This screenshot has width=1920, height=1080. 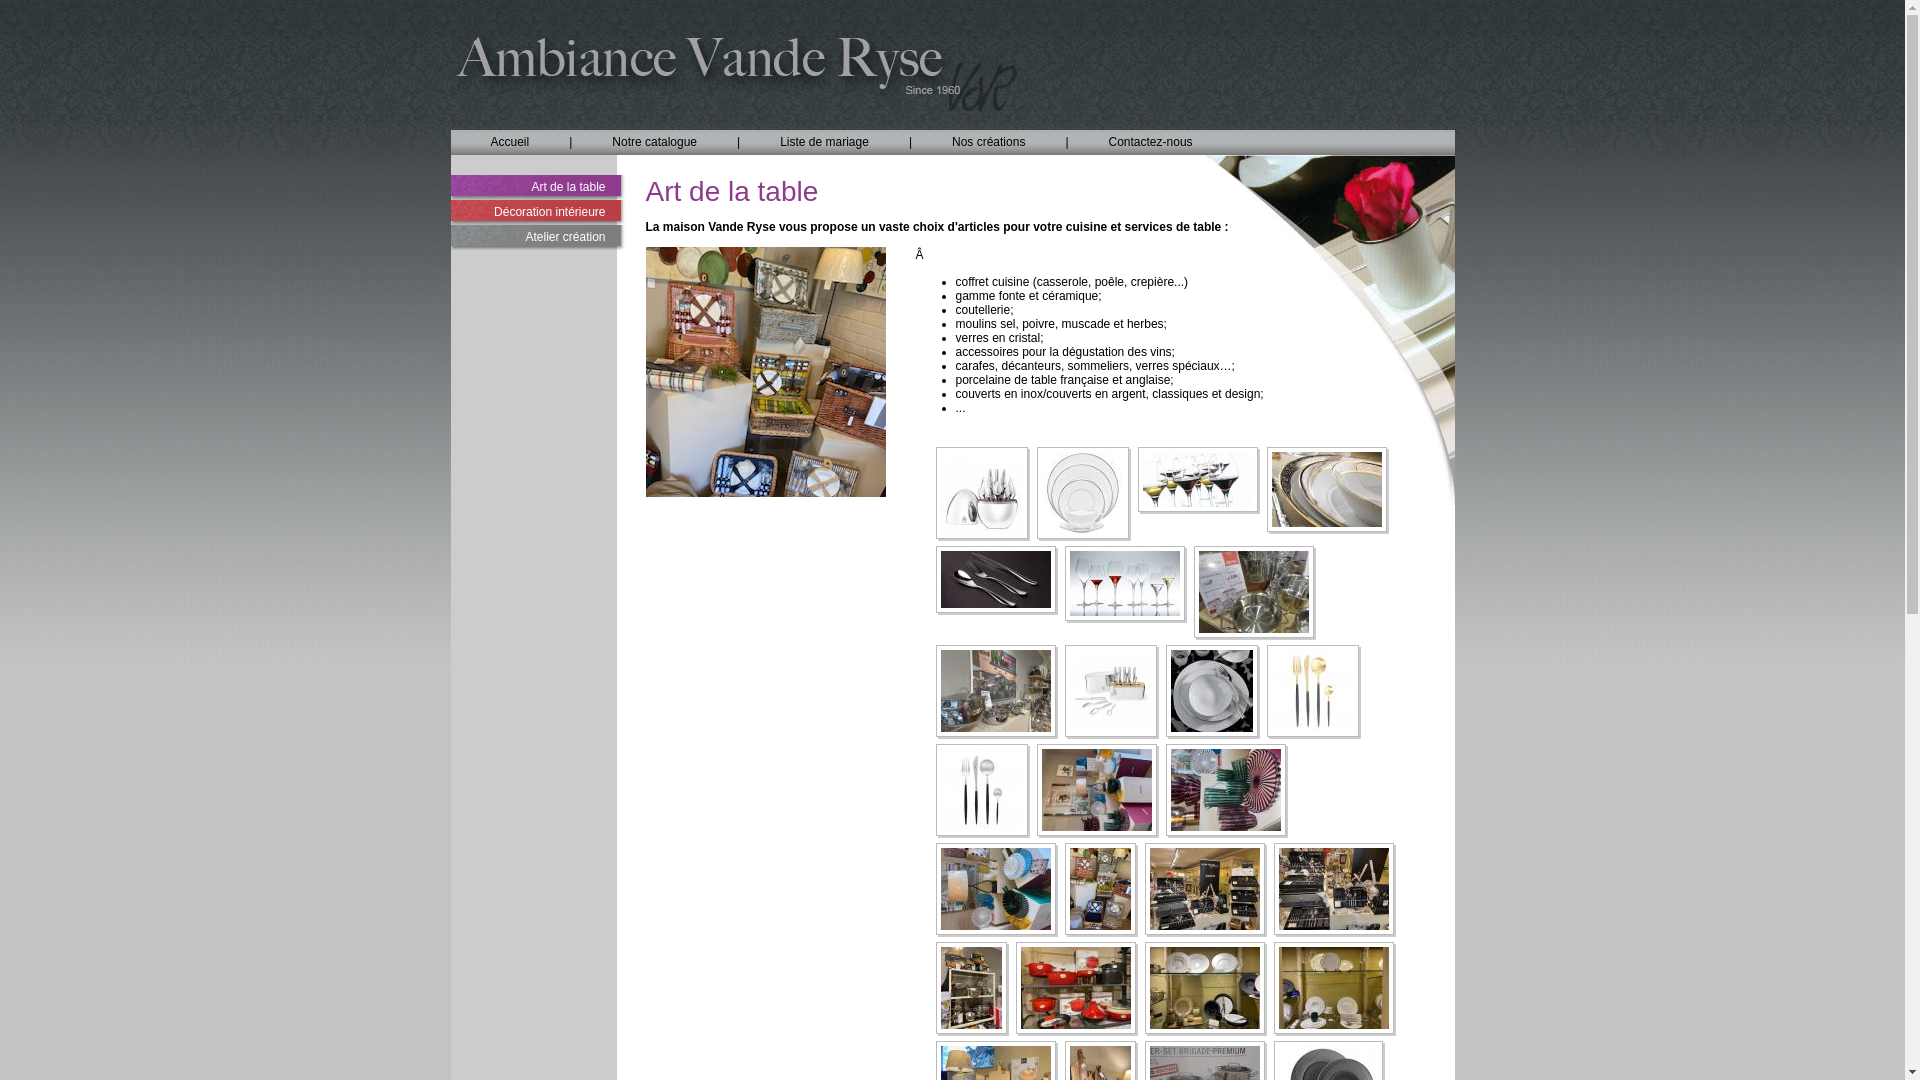 What do you see at coordinates (1326, 489) in the screenshot?
I see `amb-orleans.jpg` at bounding box center [1326, 489].